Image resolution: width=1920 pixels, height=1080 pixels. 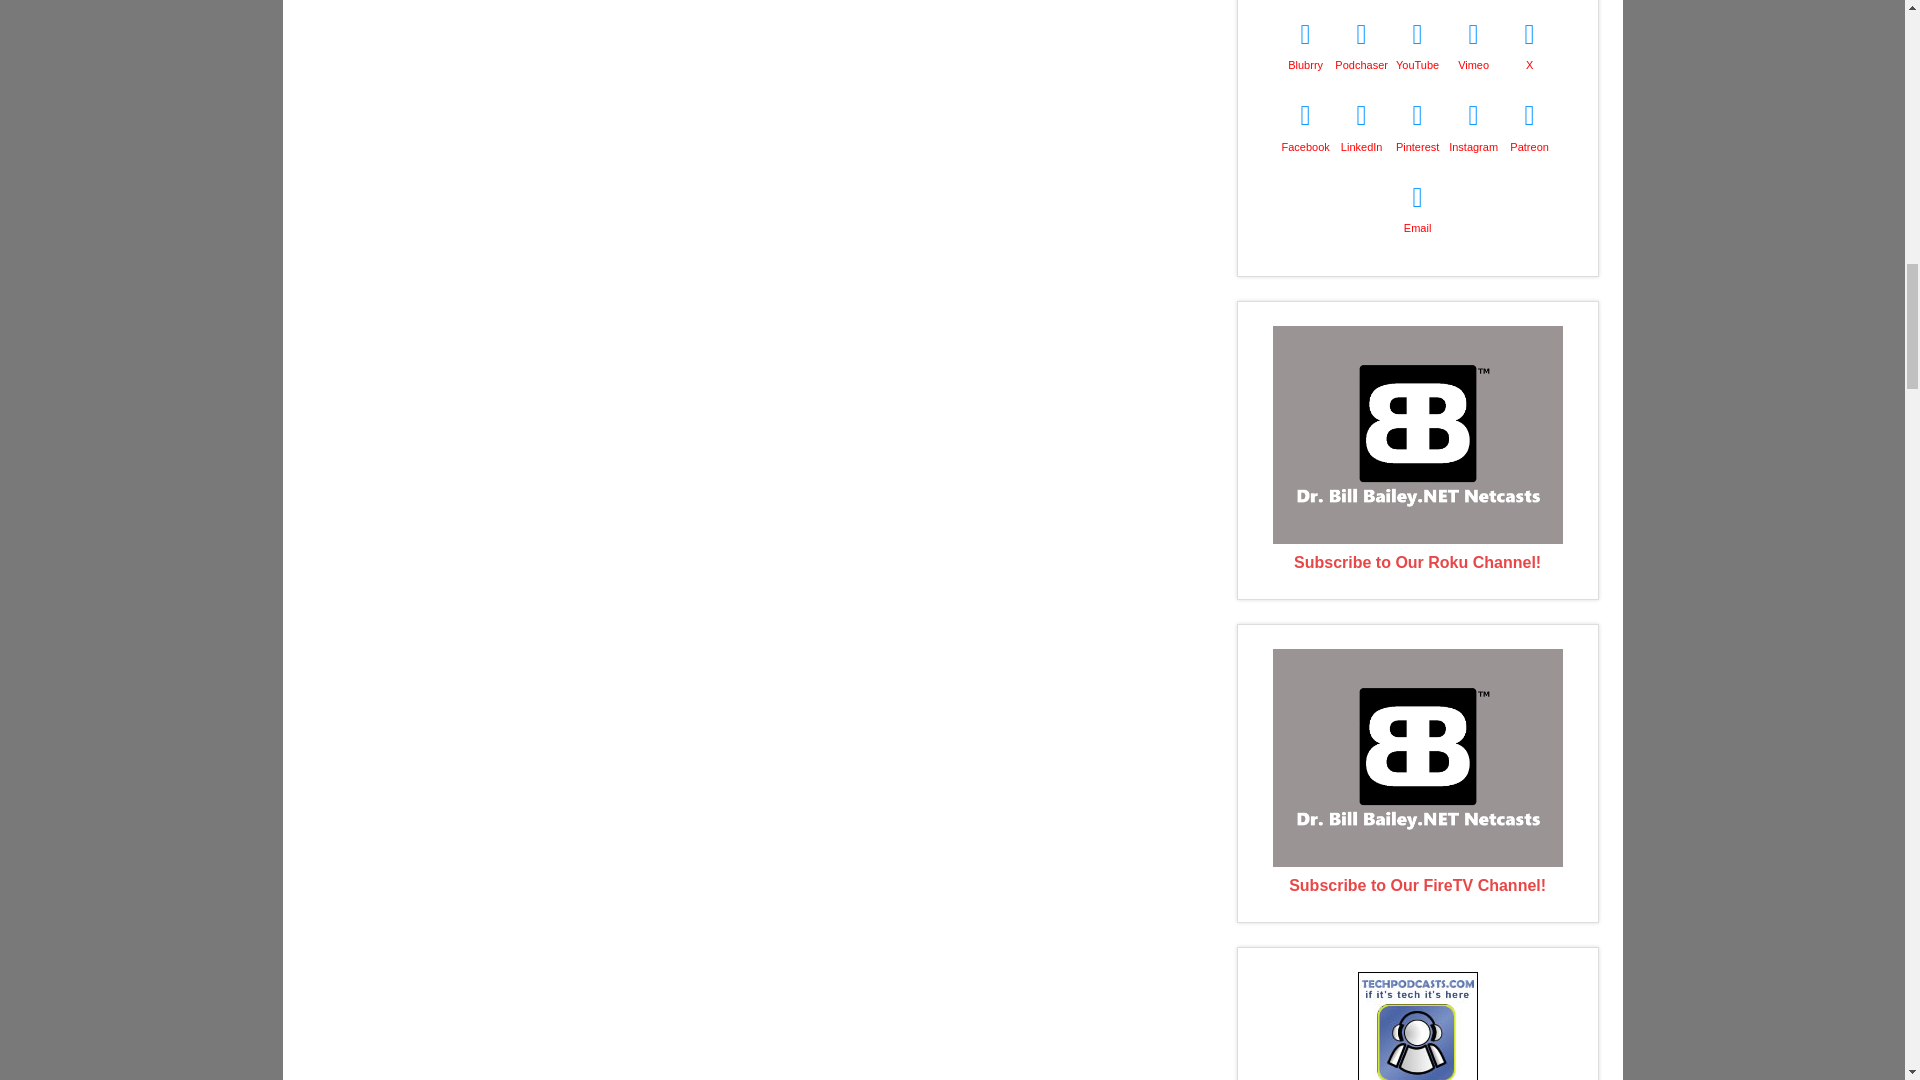 What do you see at coordinates (1418, 2) in the screenshot?
I see `Podcast RSS` at bounding box center [1418, 2].